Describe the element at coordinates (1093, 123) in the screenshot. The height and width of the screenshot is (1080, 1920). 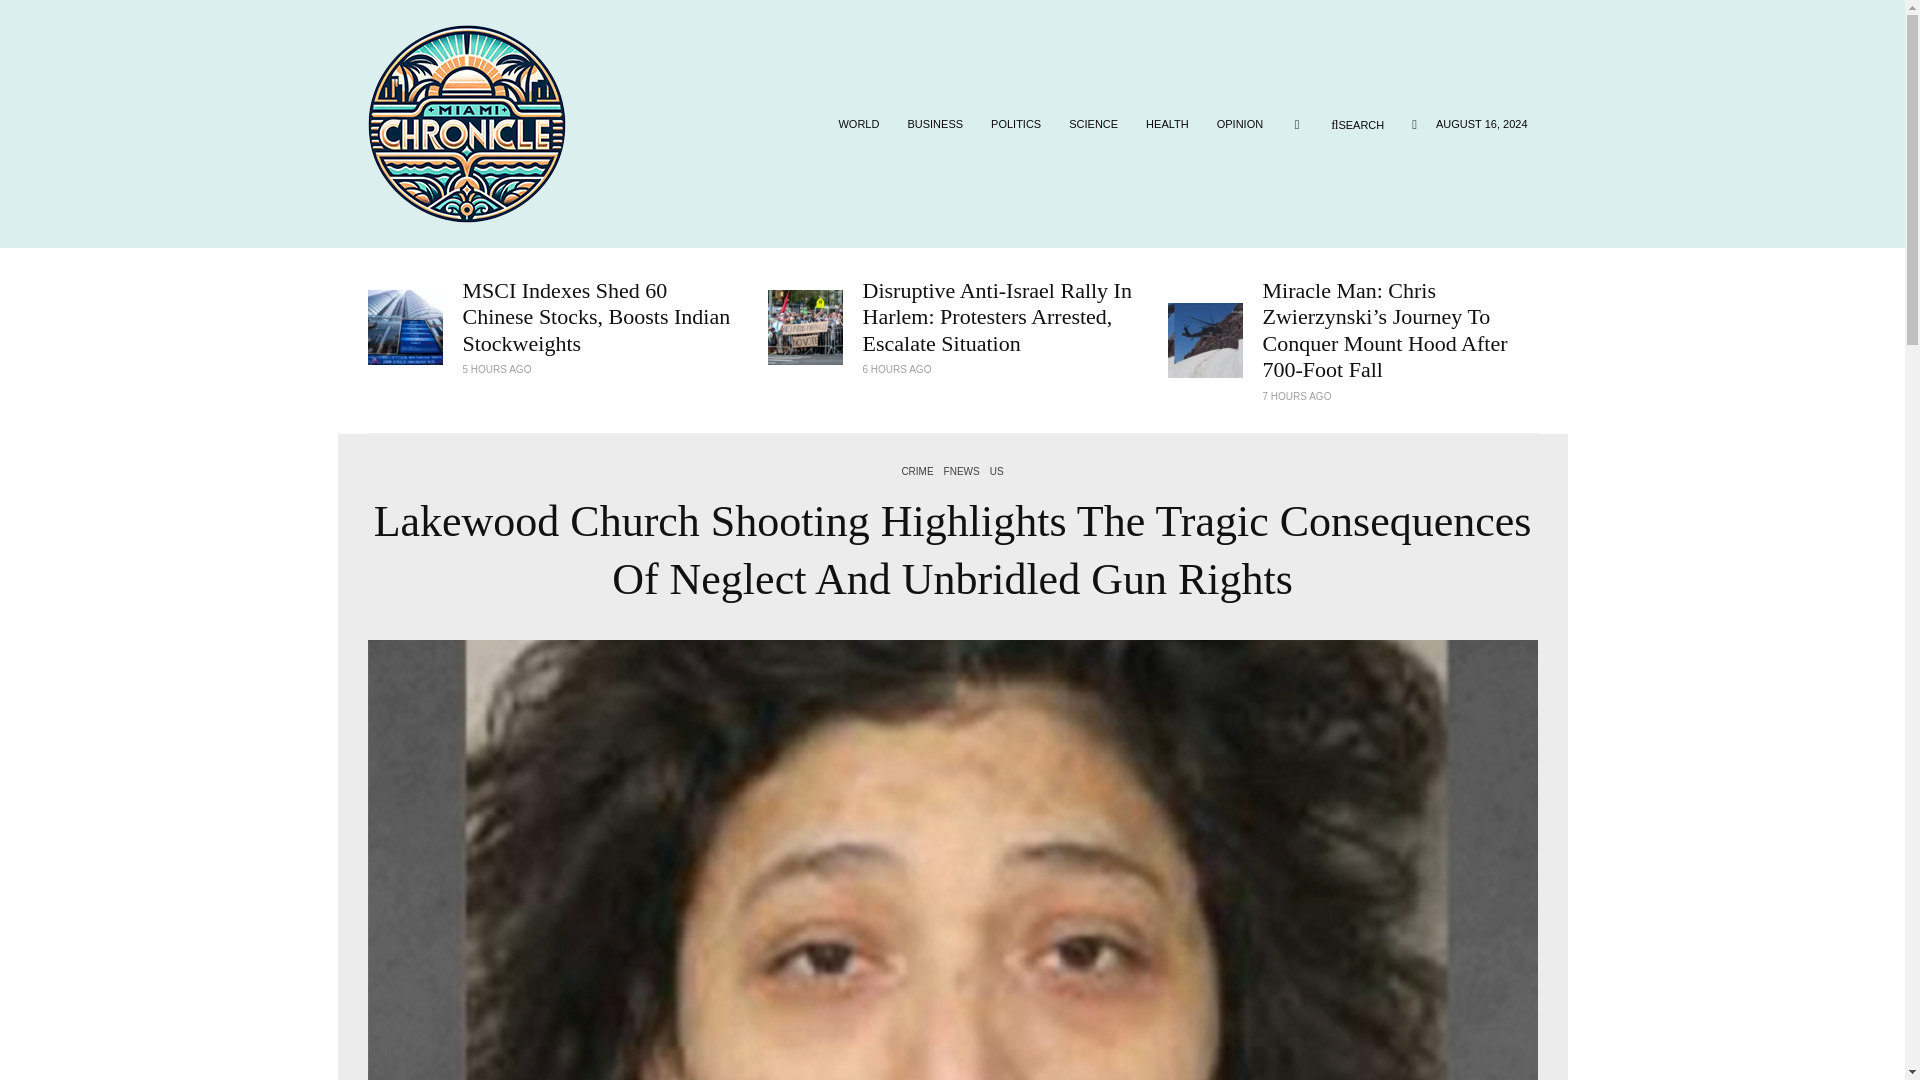
I see `SCIENCE` at that location.